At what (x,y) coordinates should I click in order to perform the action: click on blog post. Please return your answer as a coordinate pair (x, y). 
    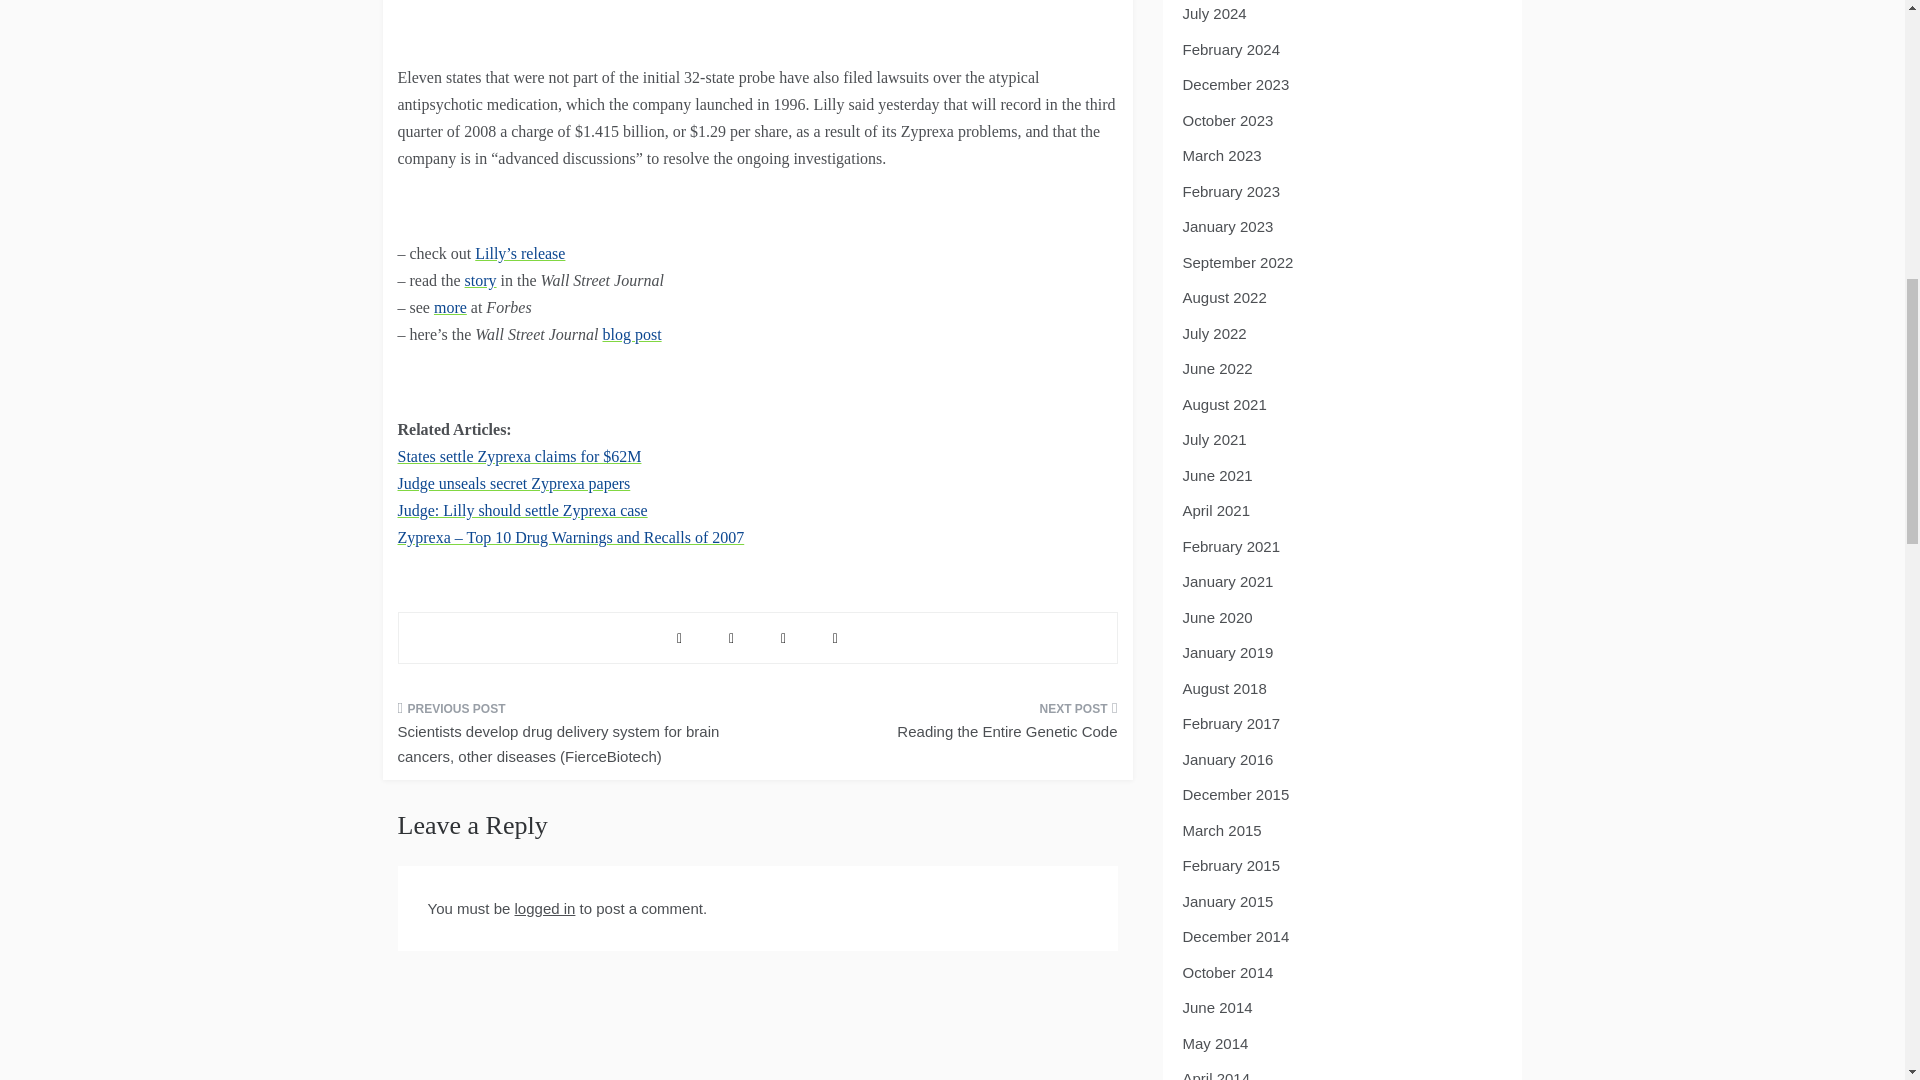
    Looking at the image, I should click on (631, 334).